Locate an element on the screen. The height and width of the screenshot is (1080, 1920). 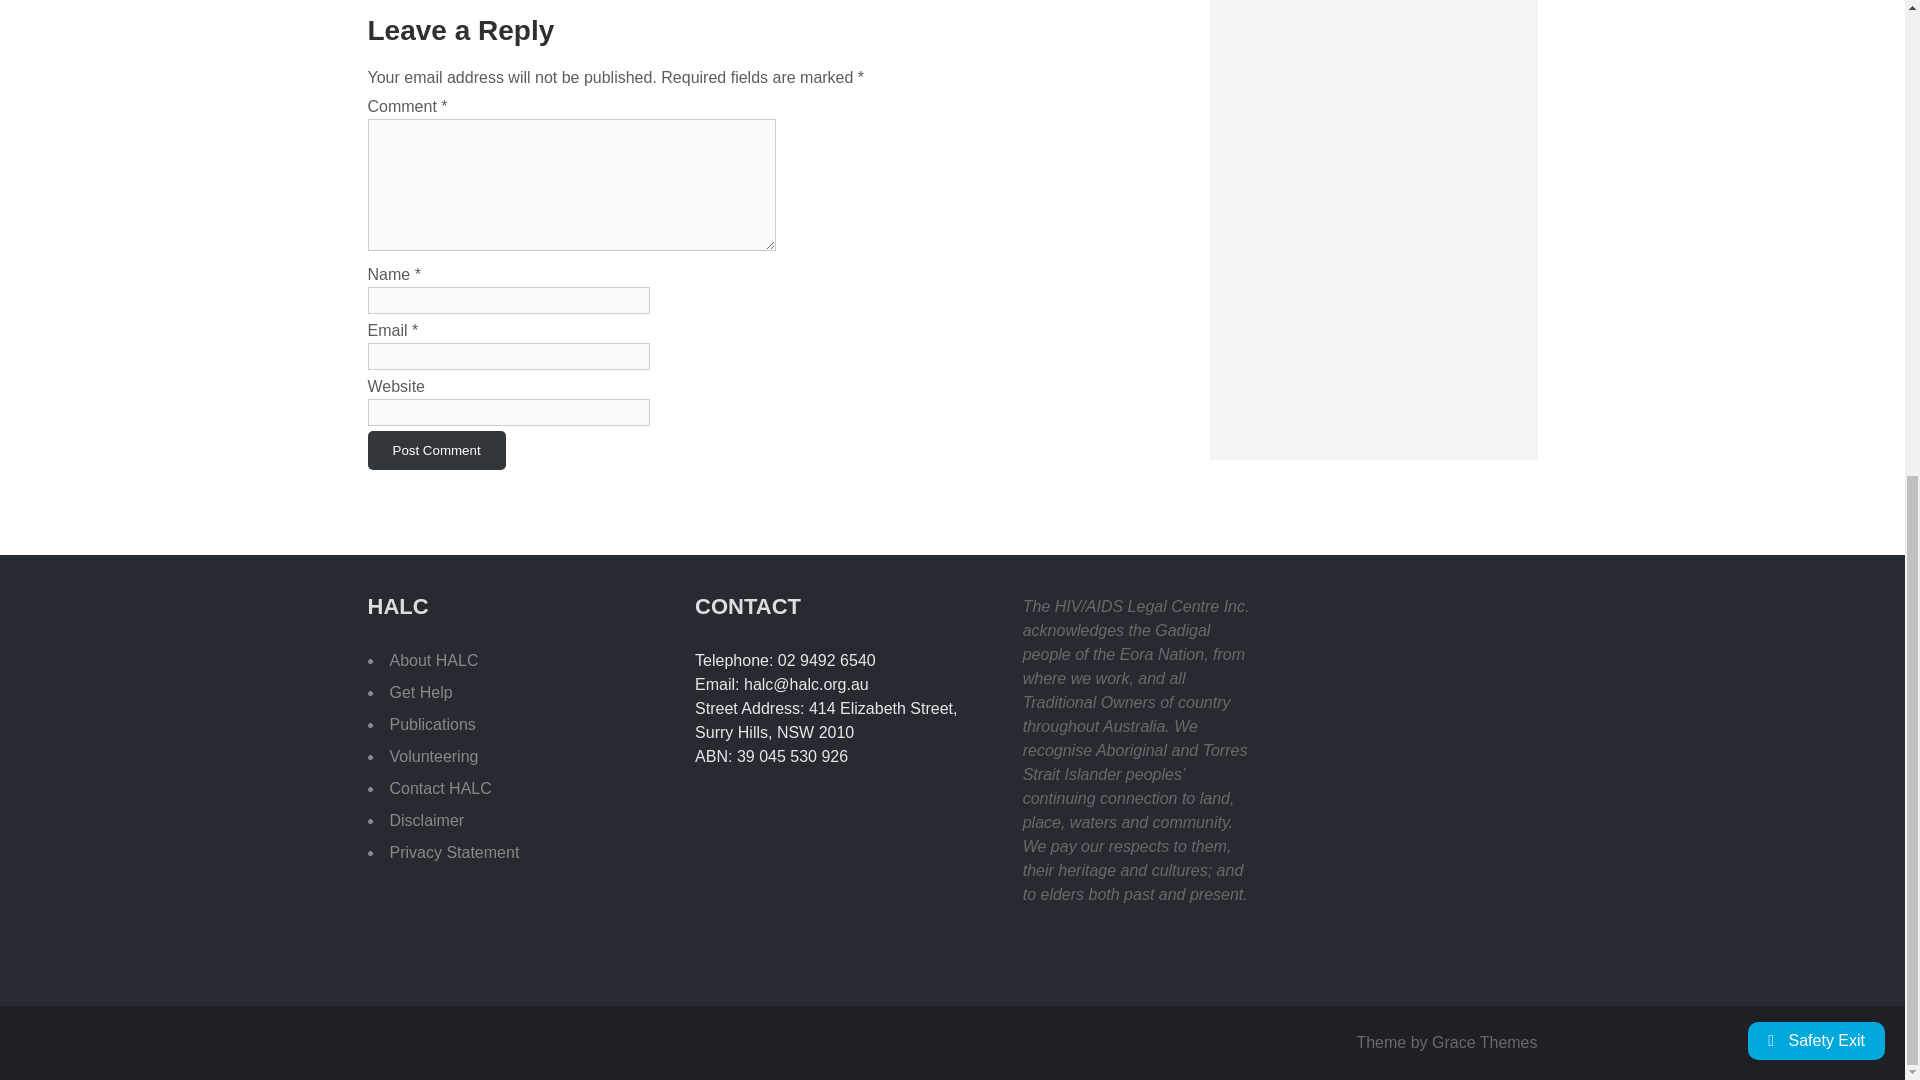
Disclaimer is located at coordinates (426, 820).